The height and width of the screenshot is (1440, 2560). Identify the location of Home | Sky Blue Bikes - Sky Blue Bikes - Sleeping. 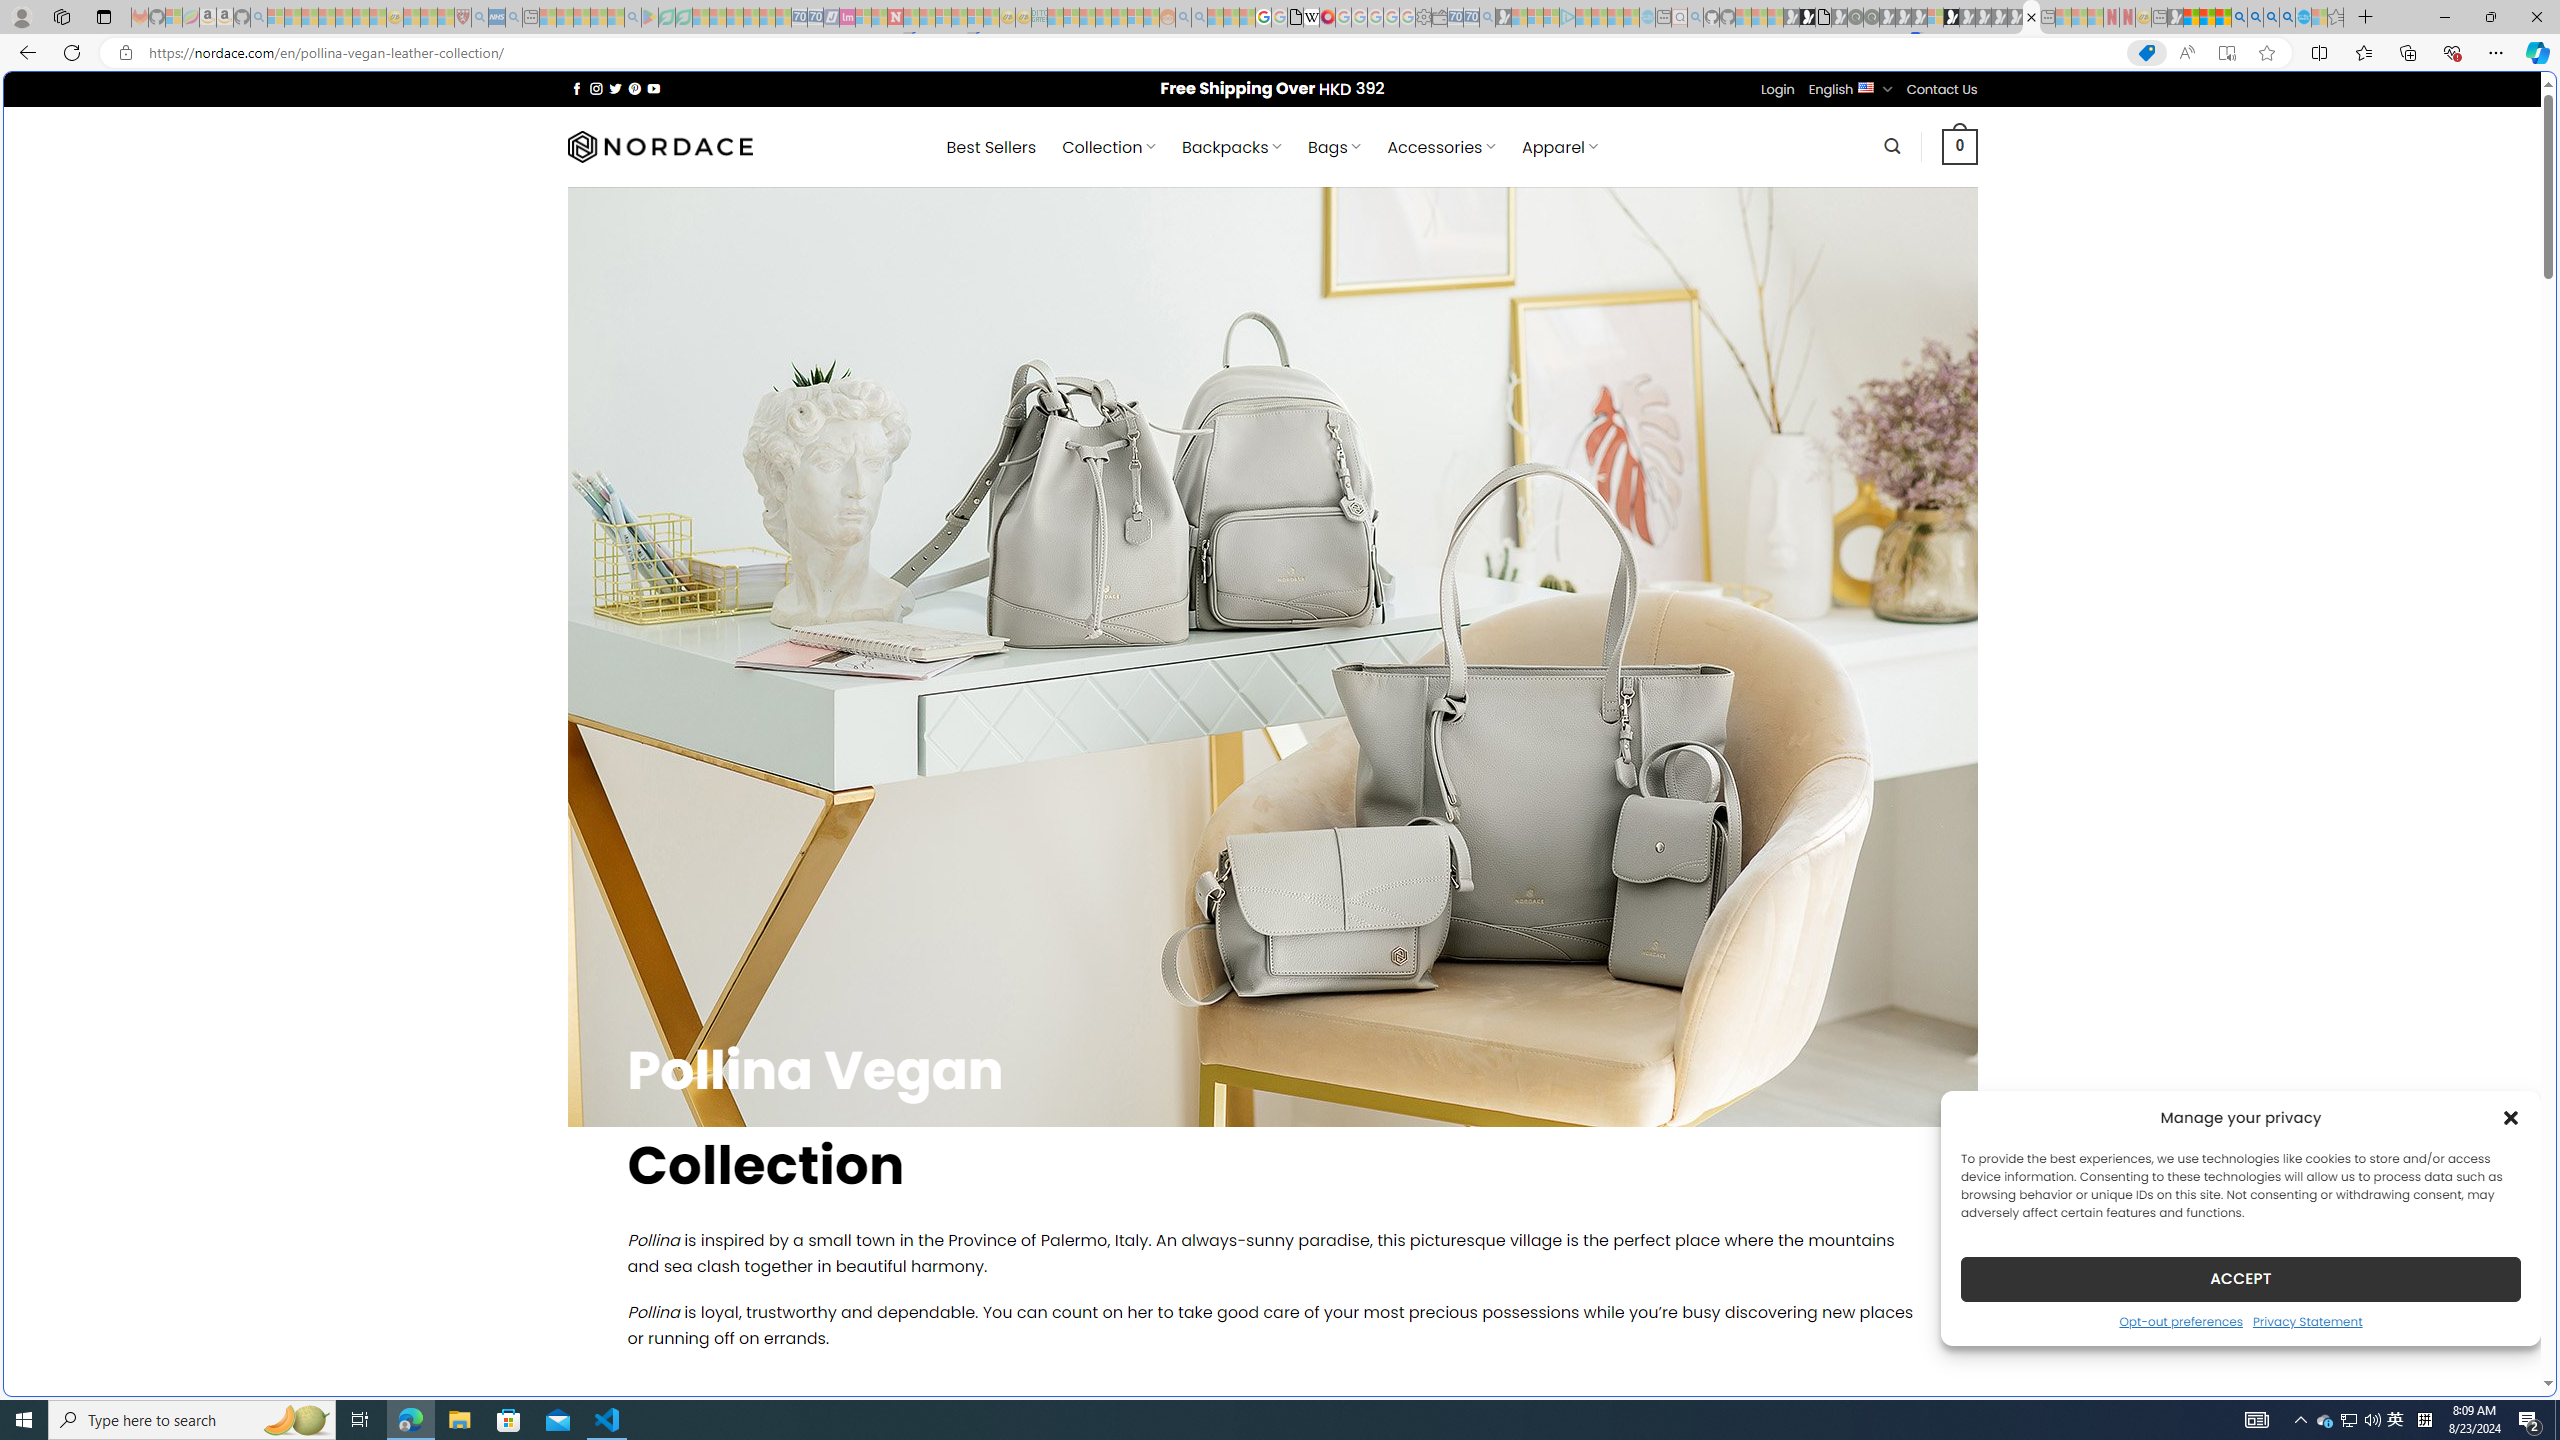
(1647, 17).